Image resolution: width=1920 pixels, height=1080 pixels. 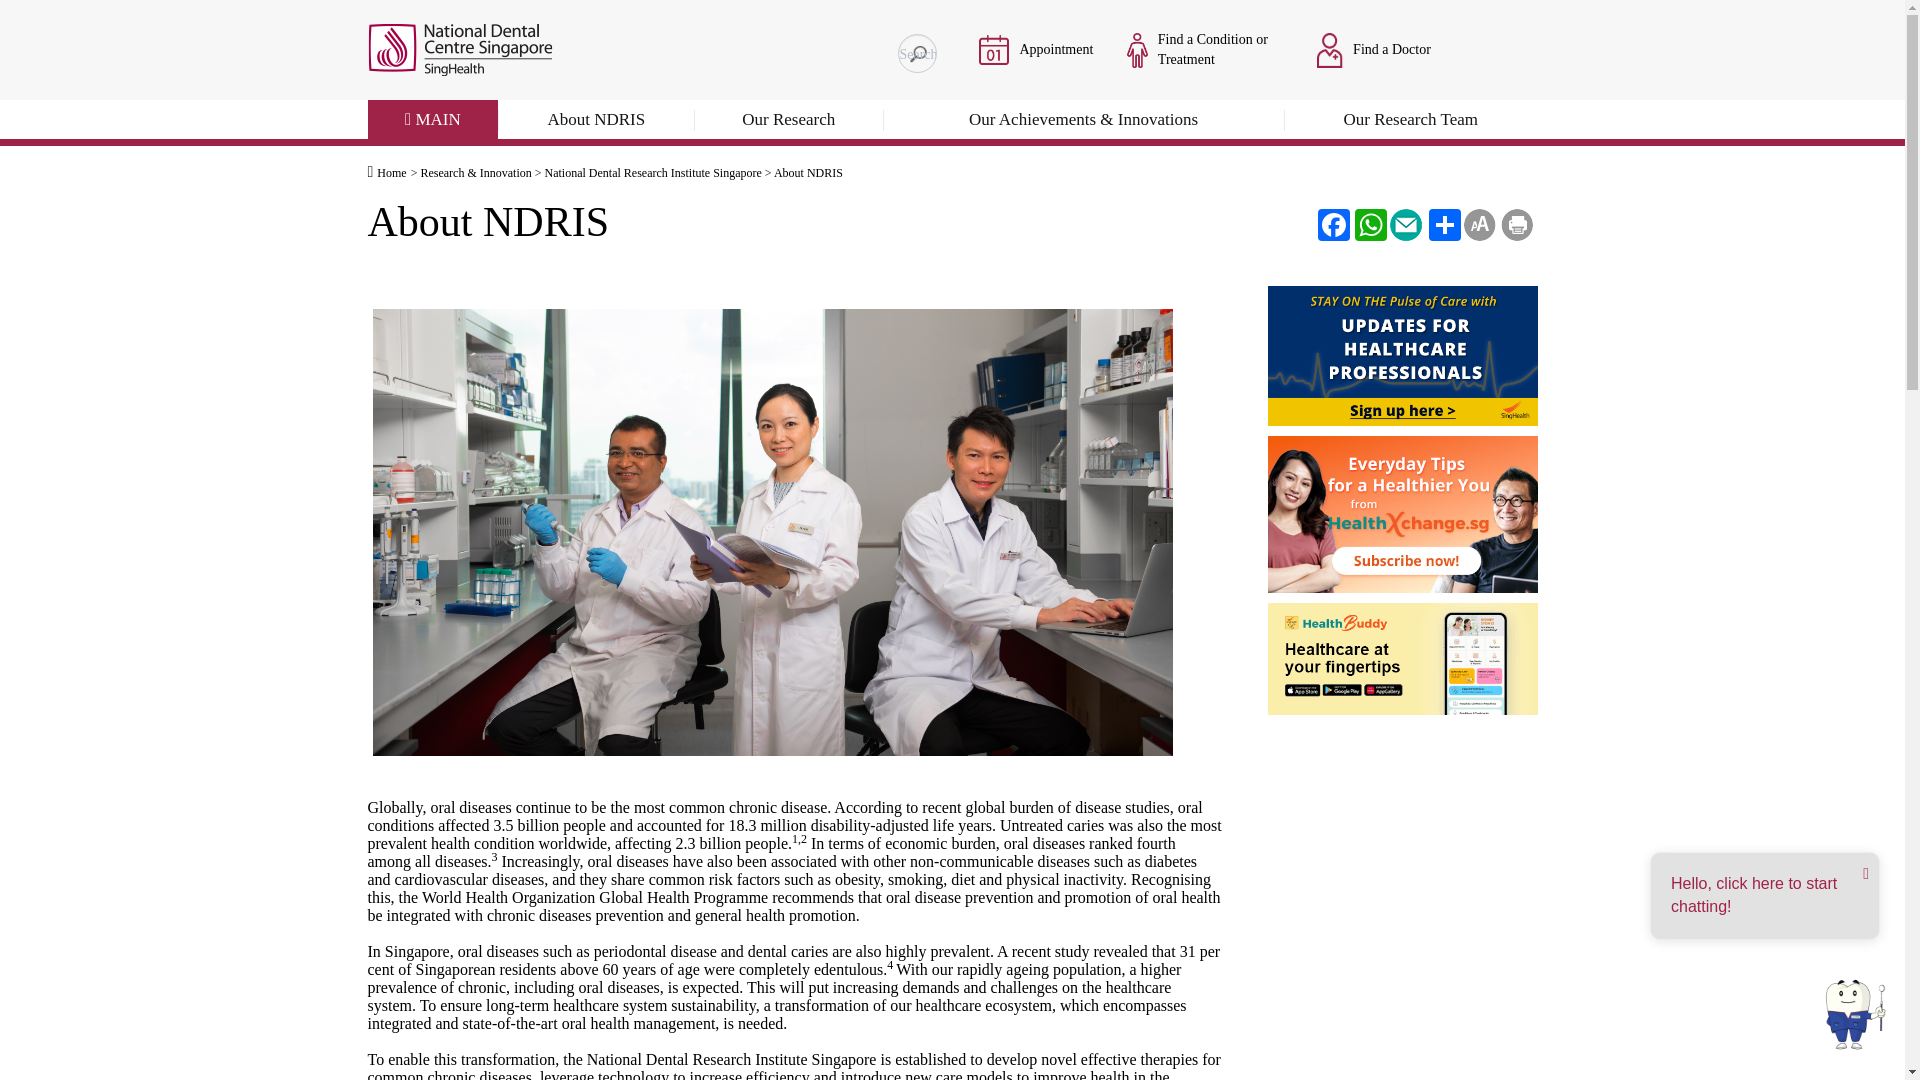 What do you see at coordinates (1368, 224) in the screenshot?
I see `WhatsApp` at bounding box center [1368, 224].